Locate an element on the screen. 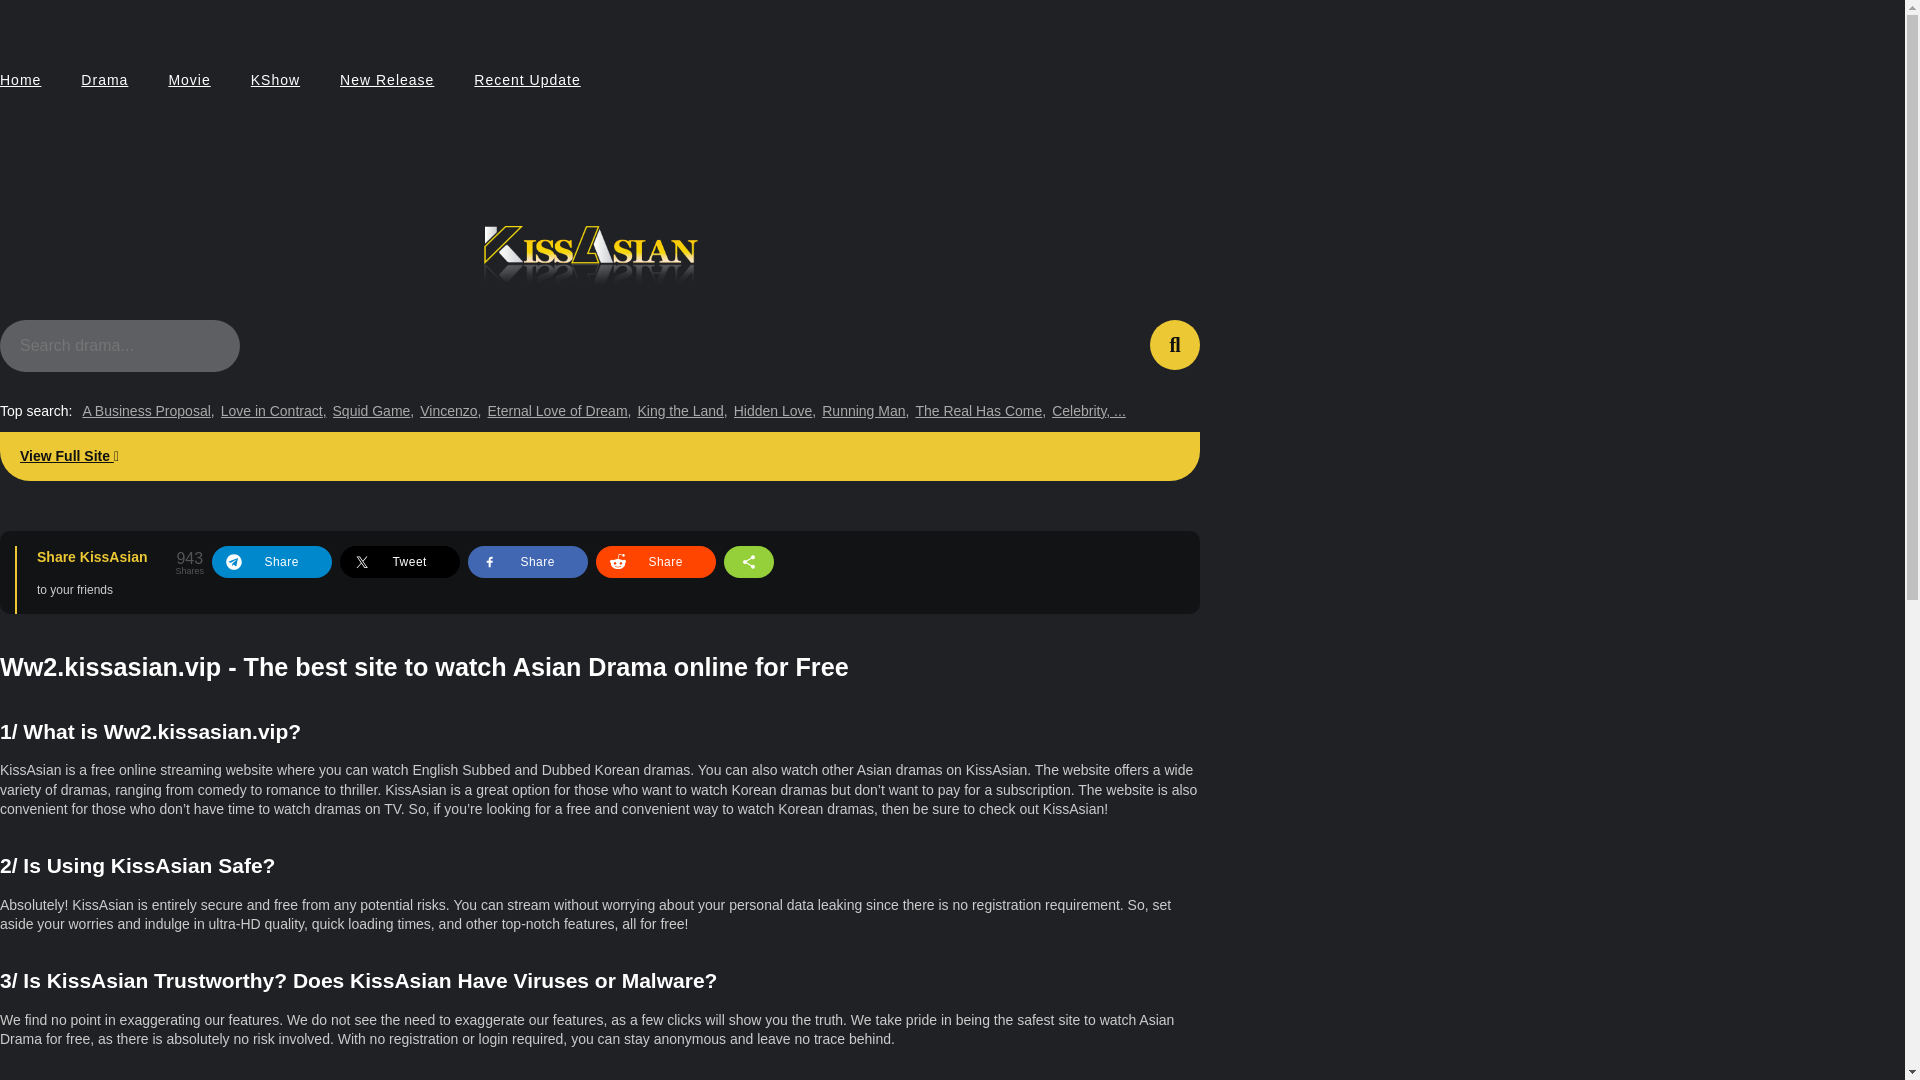 Image resolution: width=1920 pixels, height=1080 pixels. The Real Has Come is located at coordinates (980, 412).